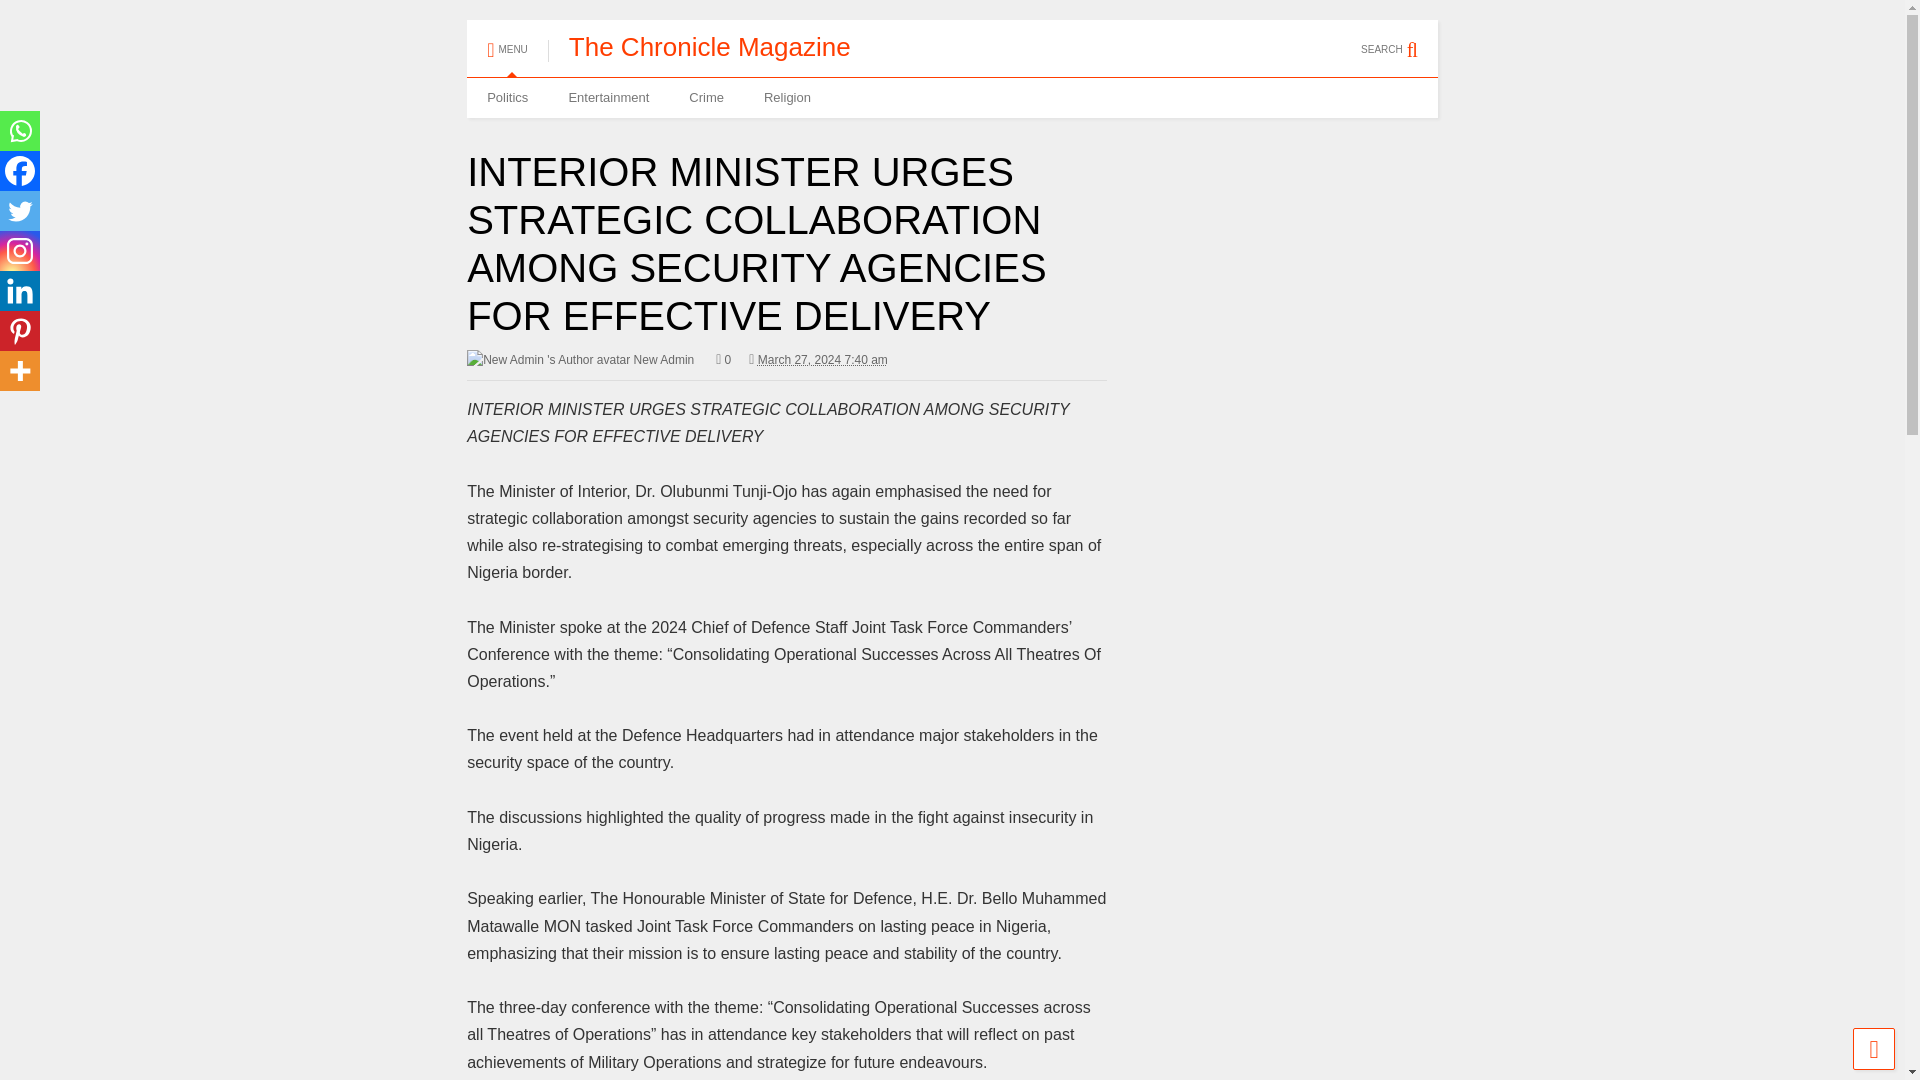 This screenshot has height=1080, width=1920. Describe the element at coordinates (1400, 40) in the screenshot. I see `SEARCH` at that location.